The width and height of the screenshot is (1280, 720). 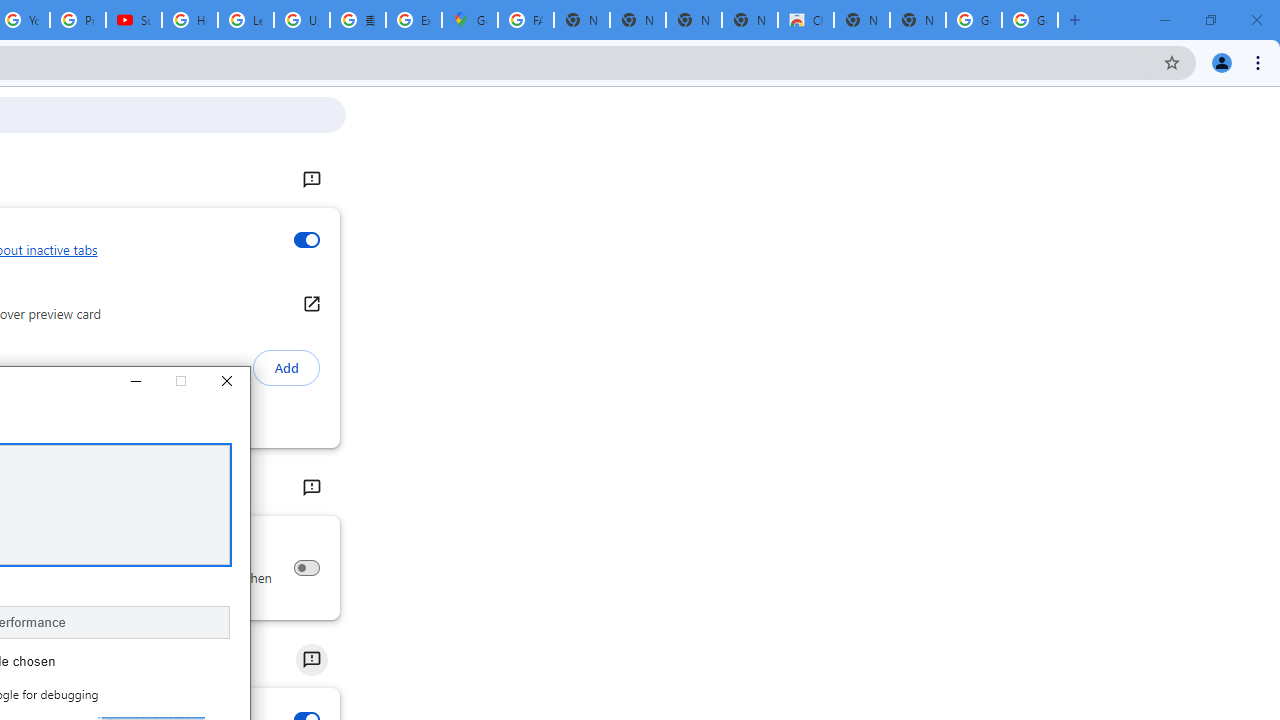 What do you see at coordinates (306, 568) in the screenshot?
I see `Memory Saver` at bounding box center [306, 568].